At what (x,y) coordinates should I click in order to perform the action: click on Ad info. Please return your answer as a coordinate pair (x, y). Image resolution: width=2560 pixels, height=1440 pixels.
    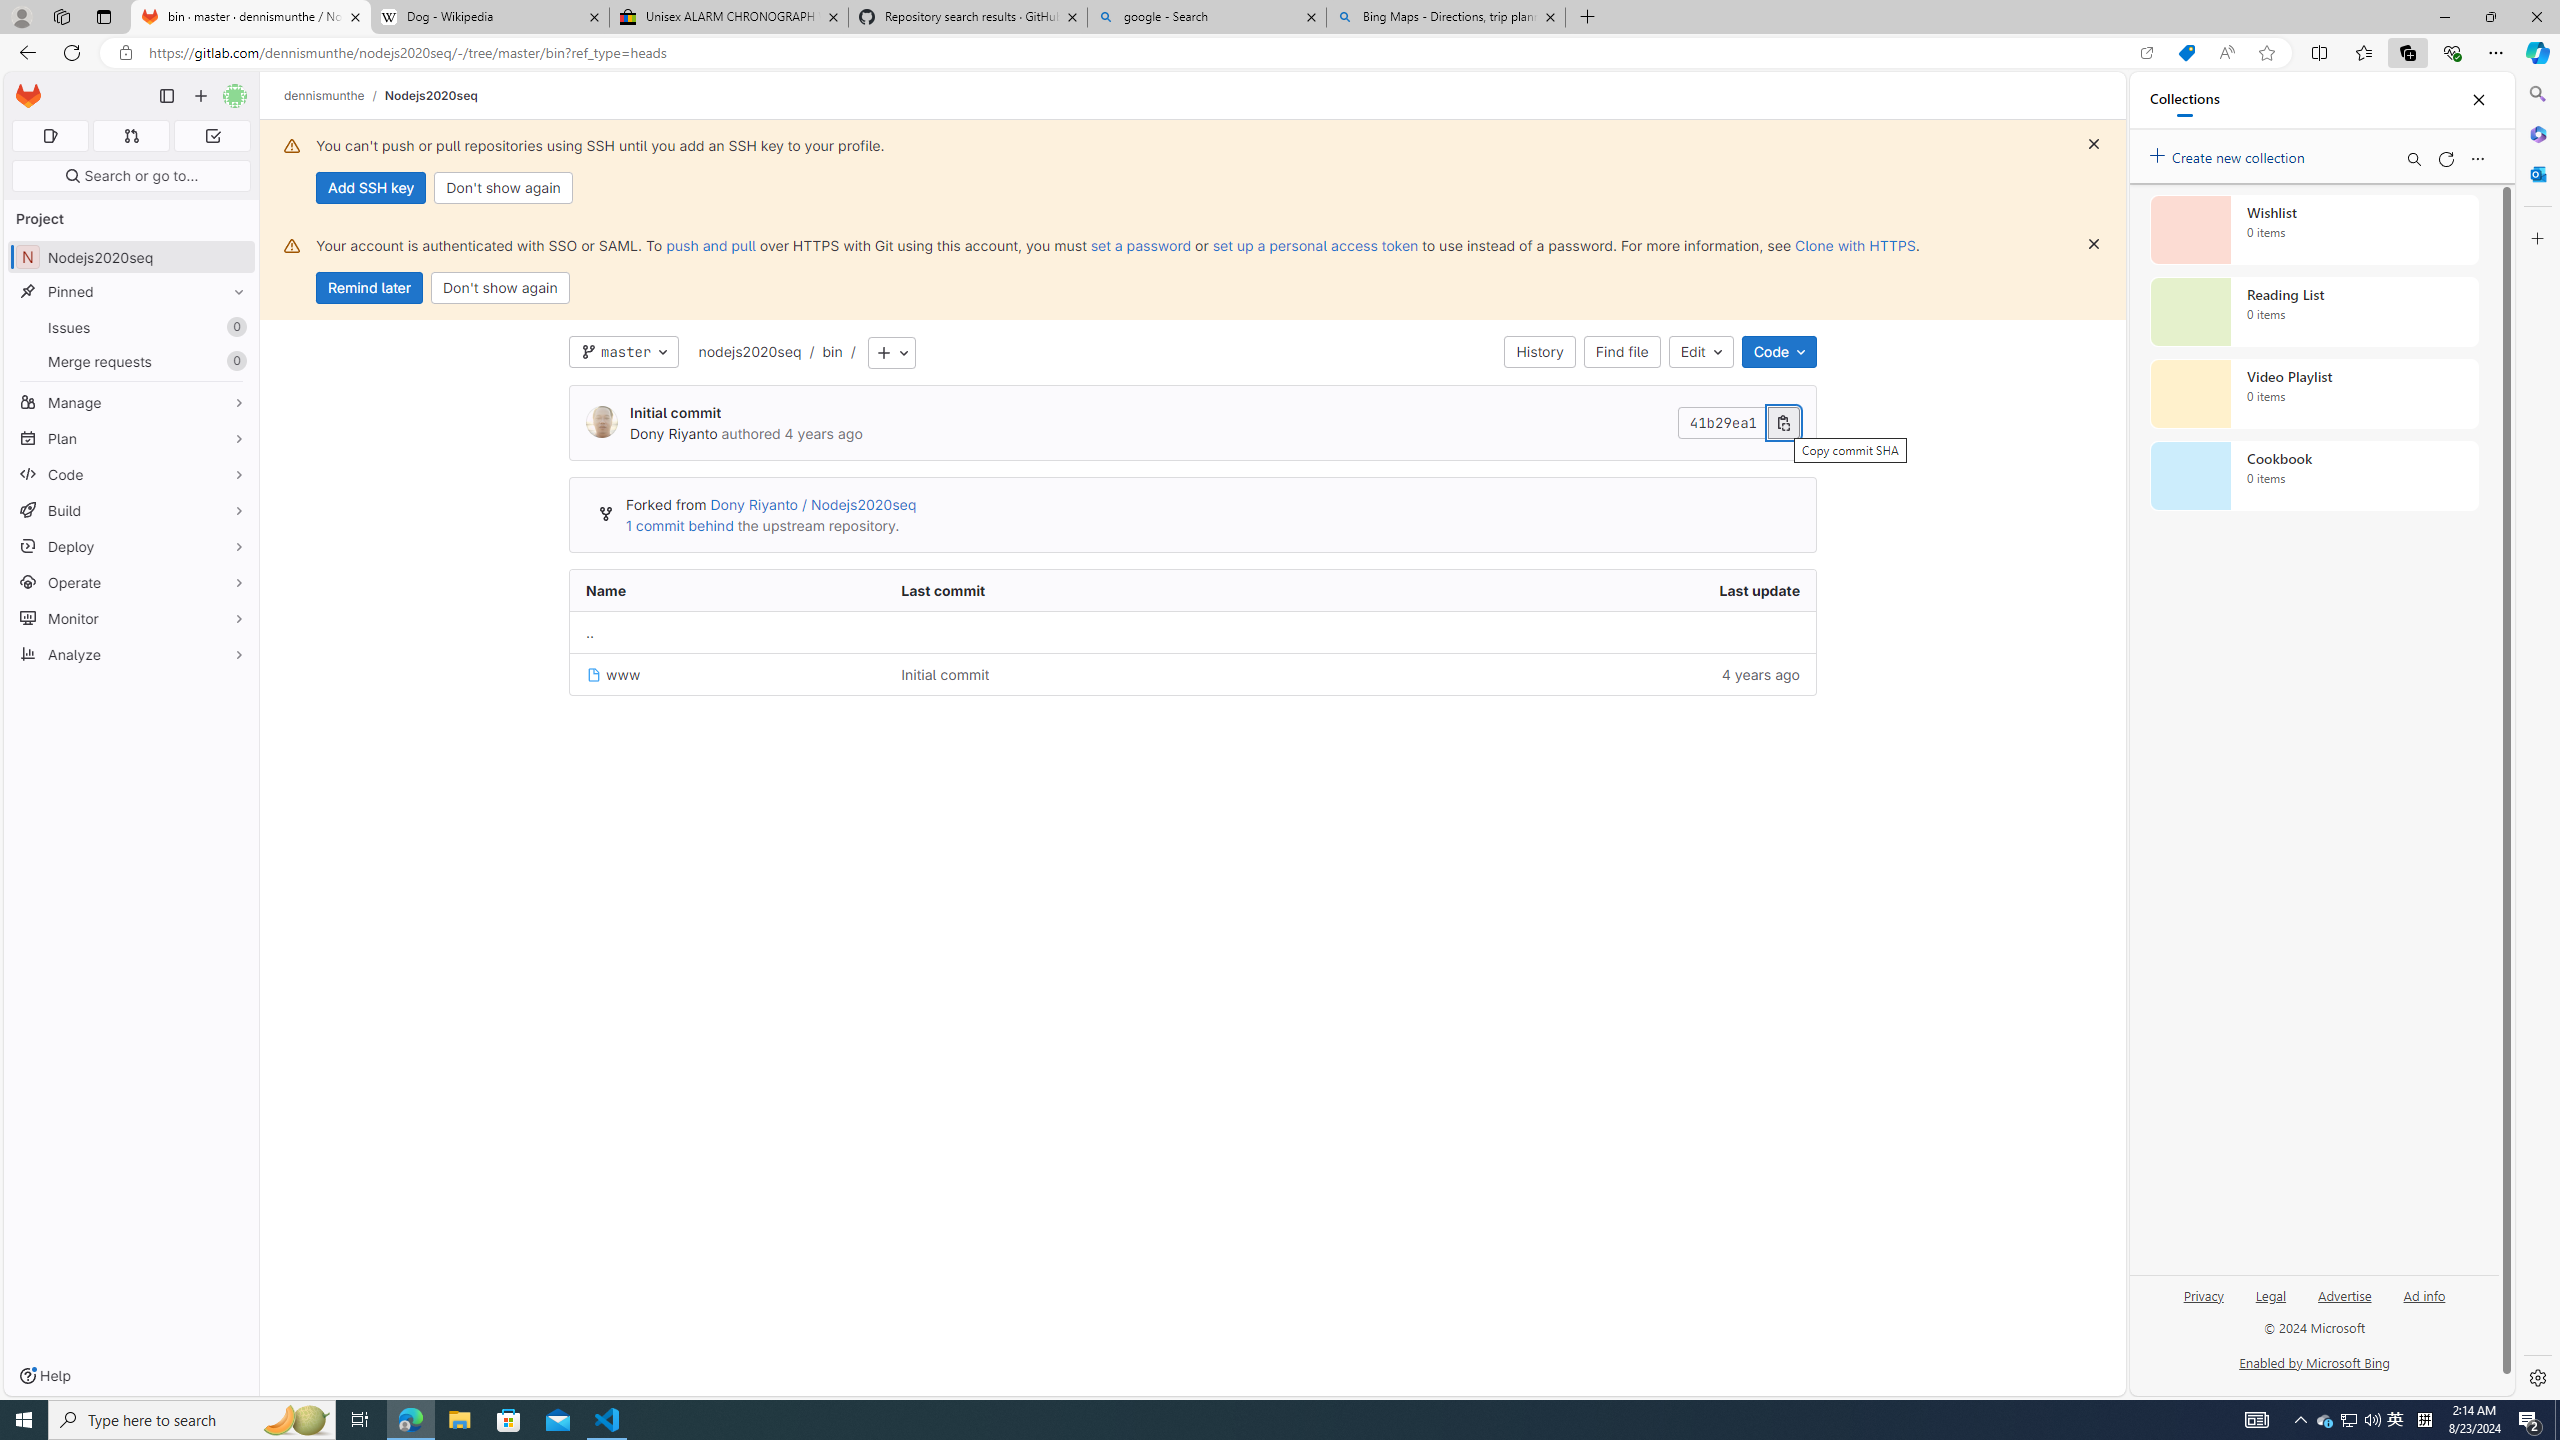
    Looking at the image, I should click on (2424, 1294).